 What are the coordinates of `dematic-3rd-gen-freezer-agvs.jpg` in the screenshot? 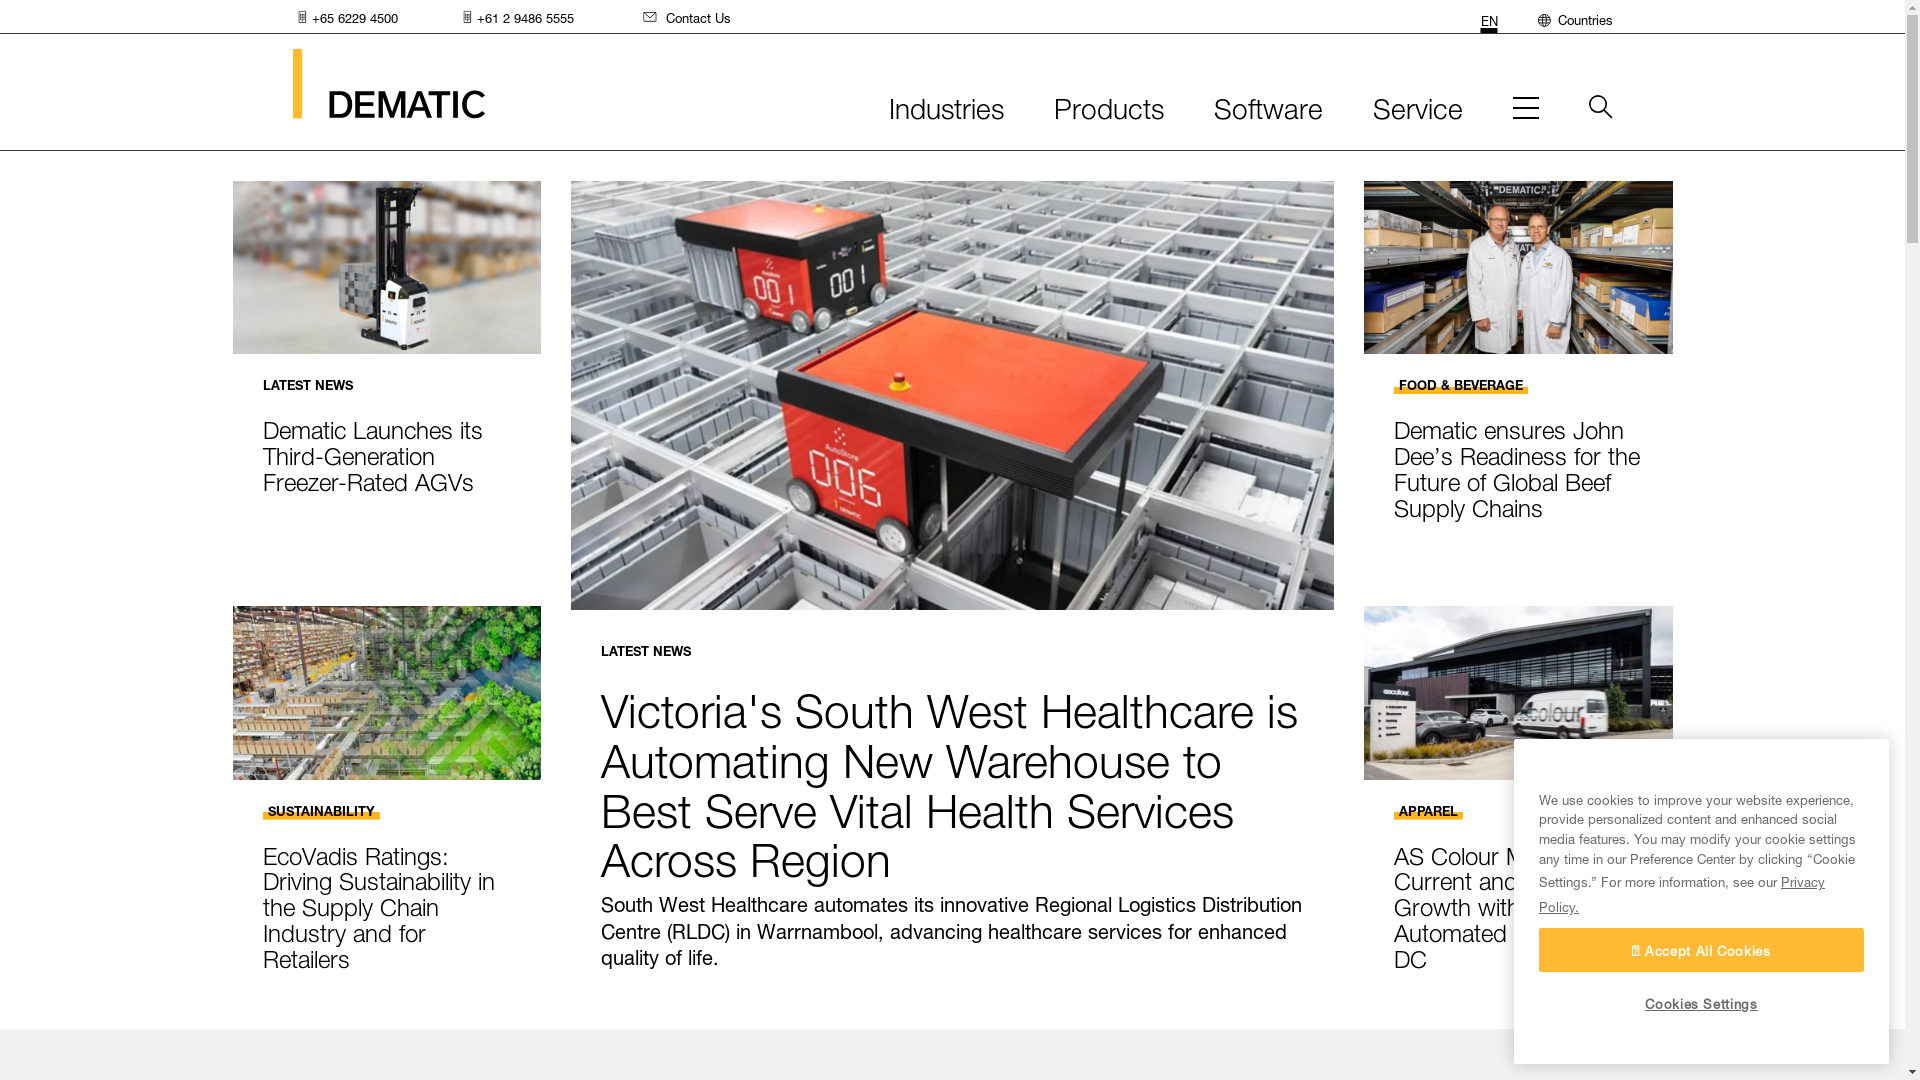 It's located at (386, 268).